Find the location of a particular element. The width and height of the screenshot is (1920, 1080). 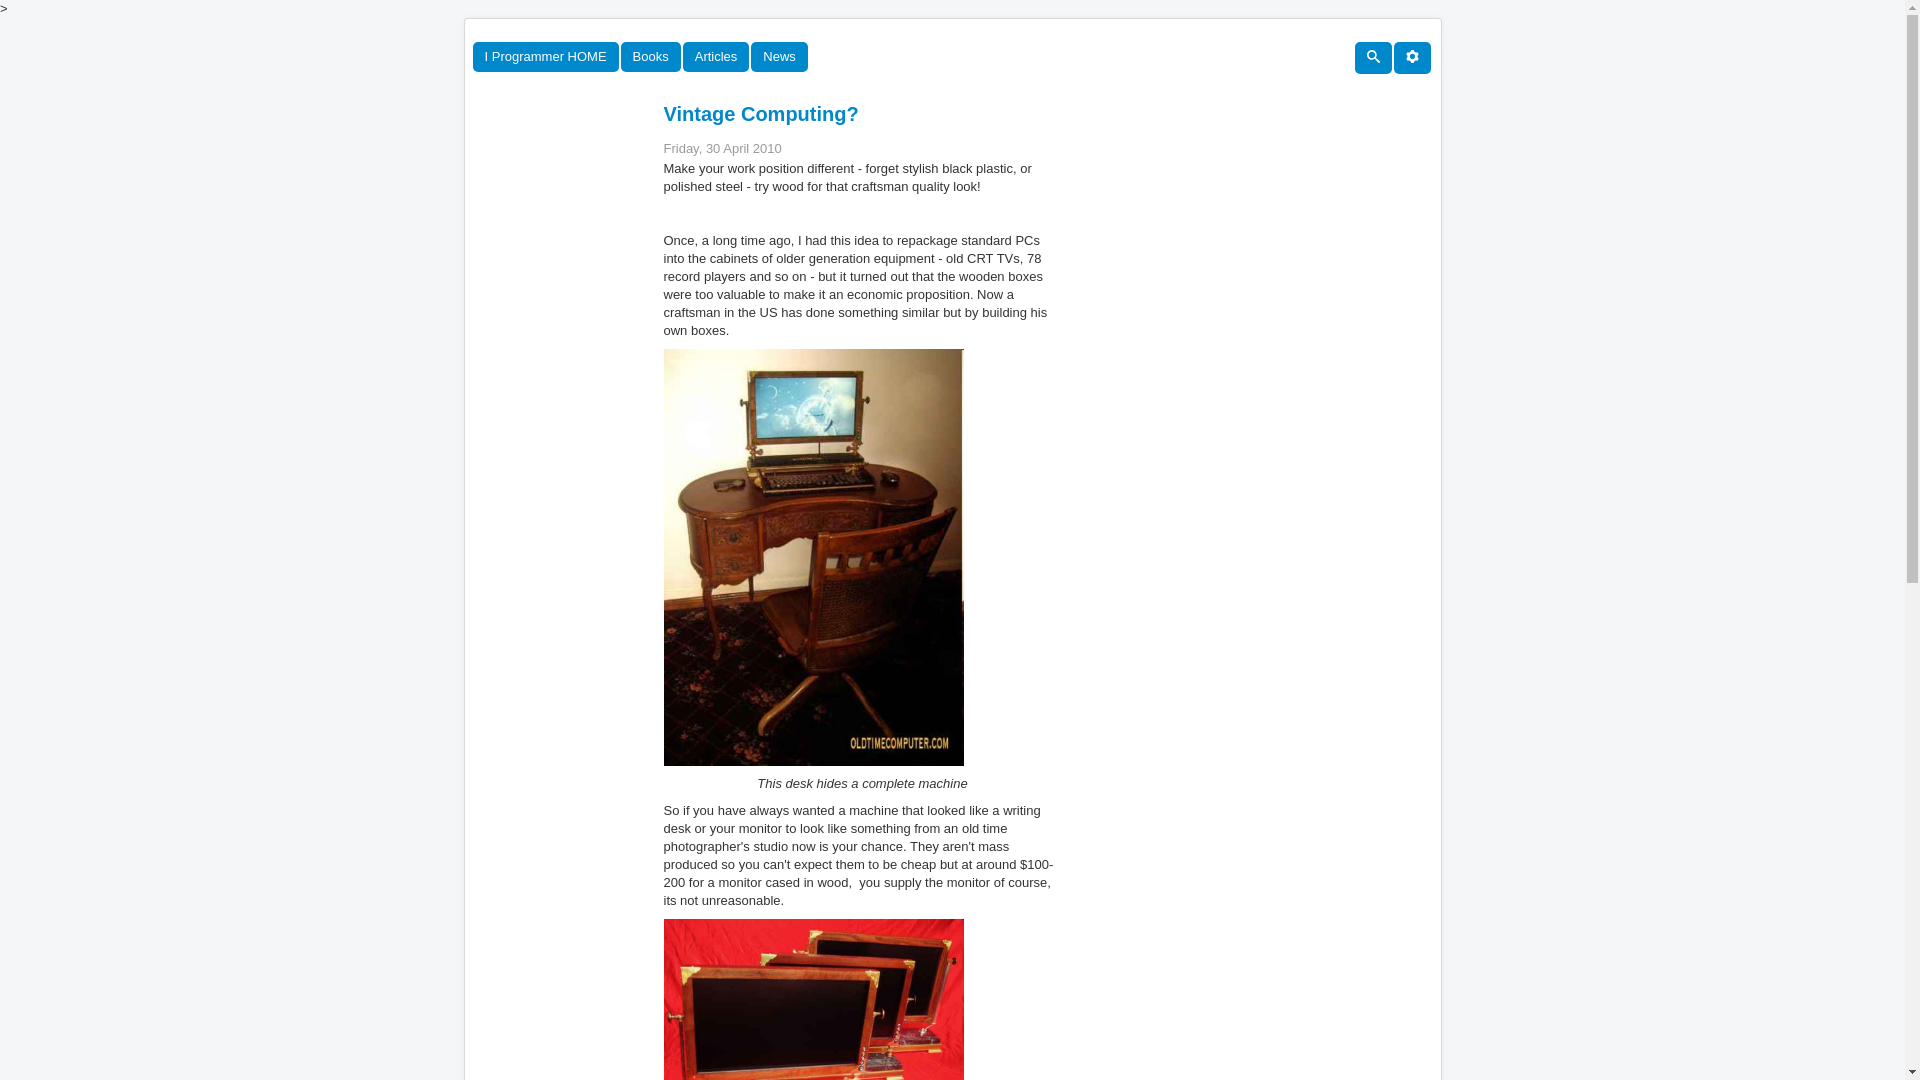

Books is located at coordinates (650, 57).